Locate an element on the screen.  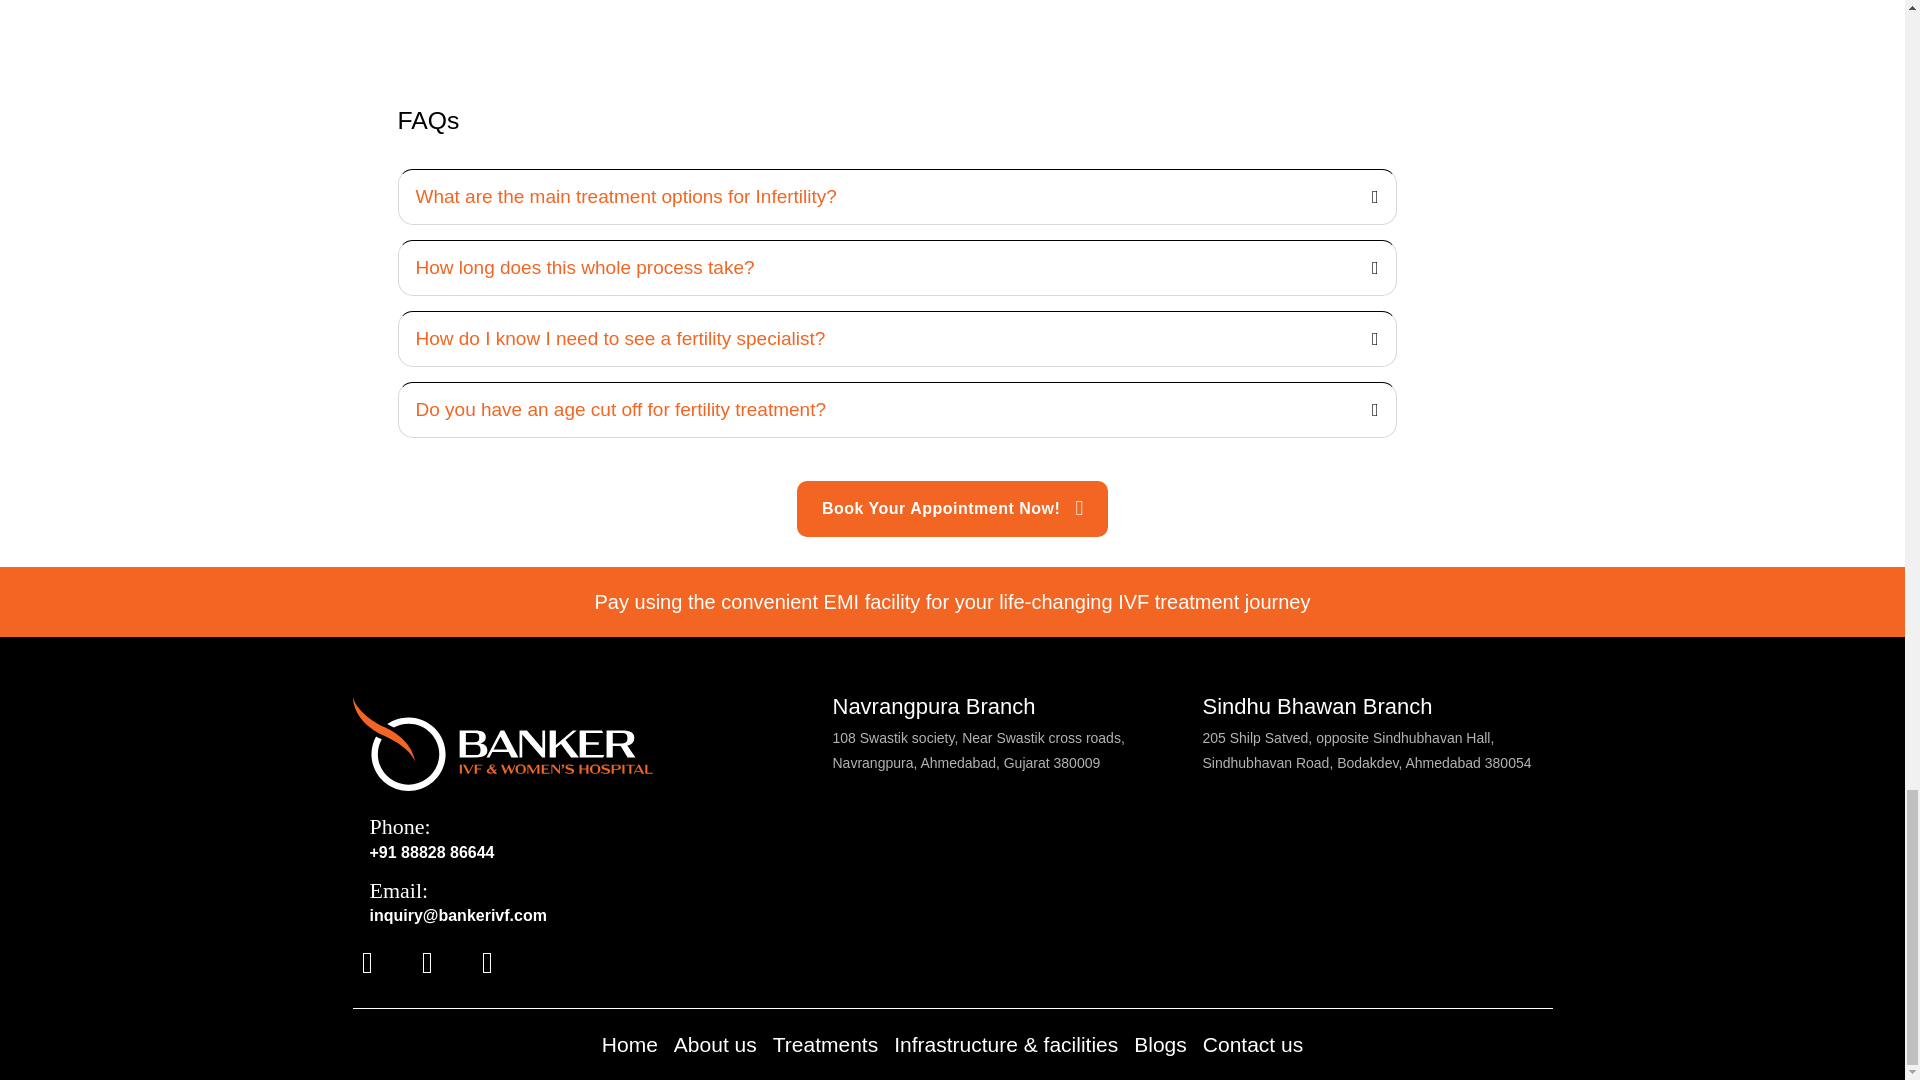
What are the main treatment options for Infertility? is located at coordinates (626, 196).